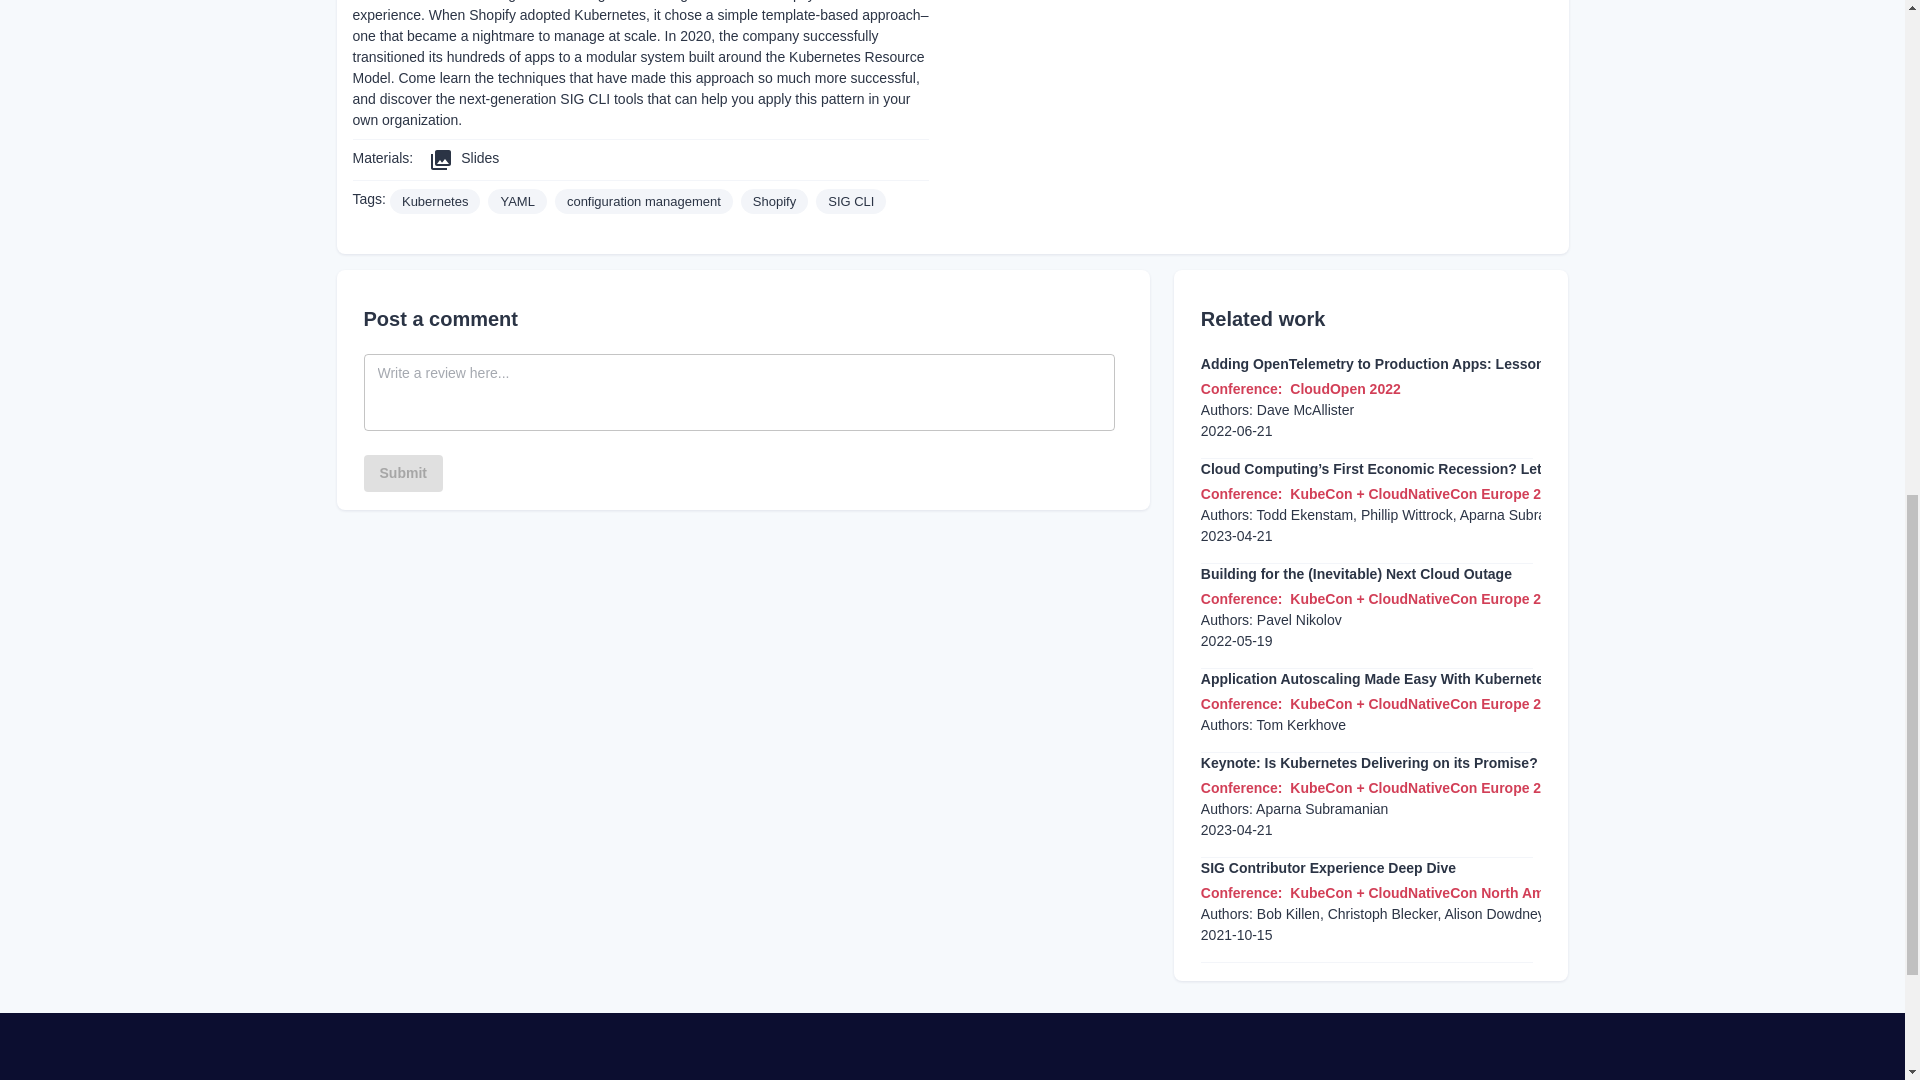 This screenshot has height=1080, width=1920. What do you see at coordinates (404, 473) in the screenshot?
I see `Submit` at bounding box center [404, 473].